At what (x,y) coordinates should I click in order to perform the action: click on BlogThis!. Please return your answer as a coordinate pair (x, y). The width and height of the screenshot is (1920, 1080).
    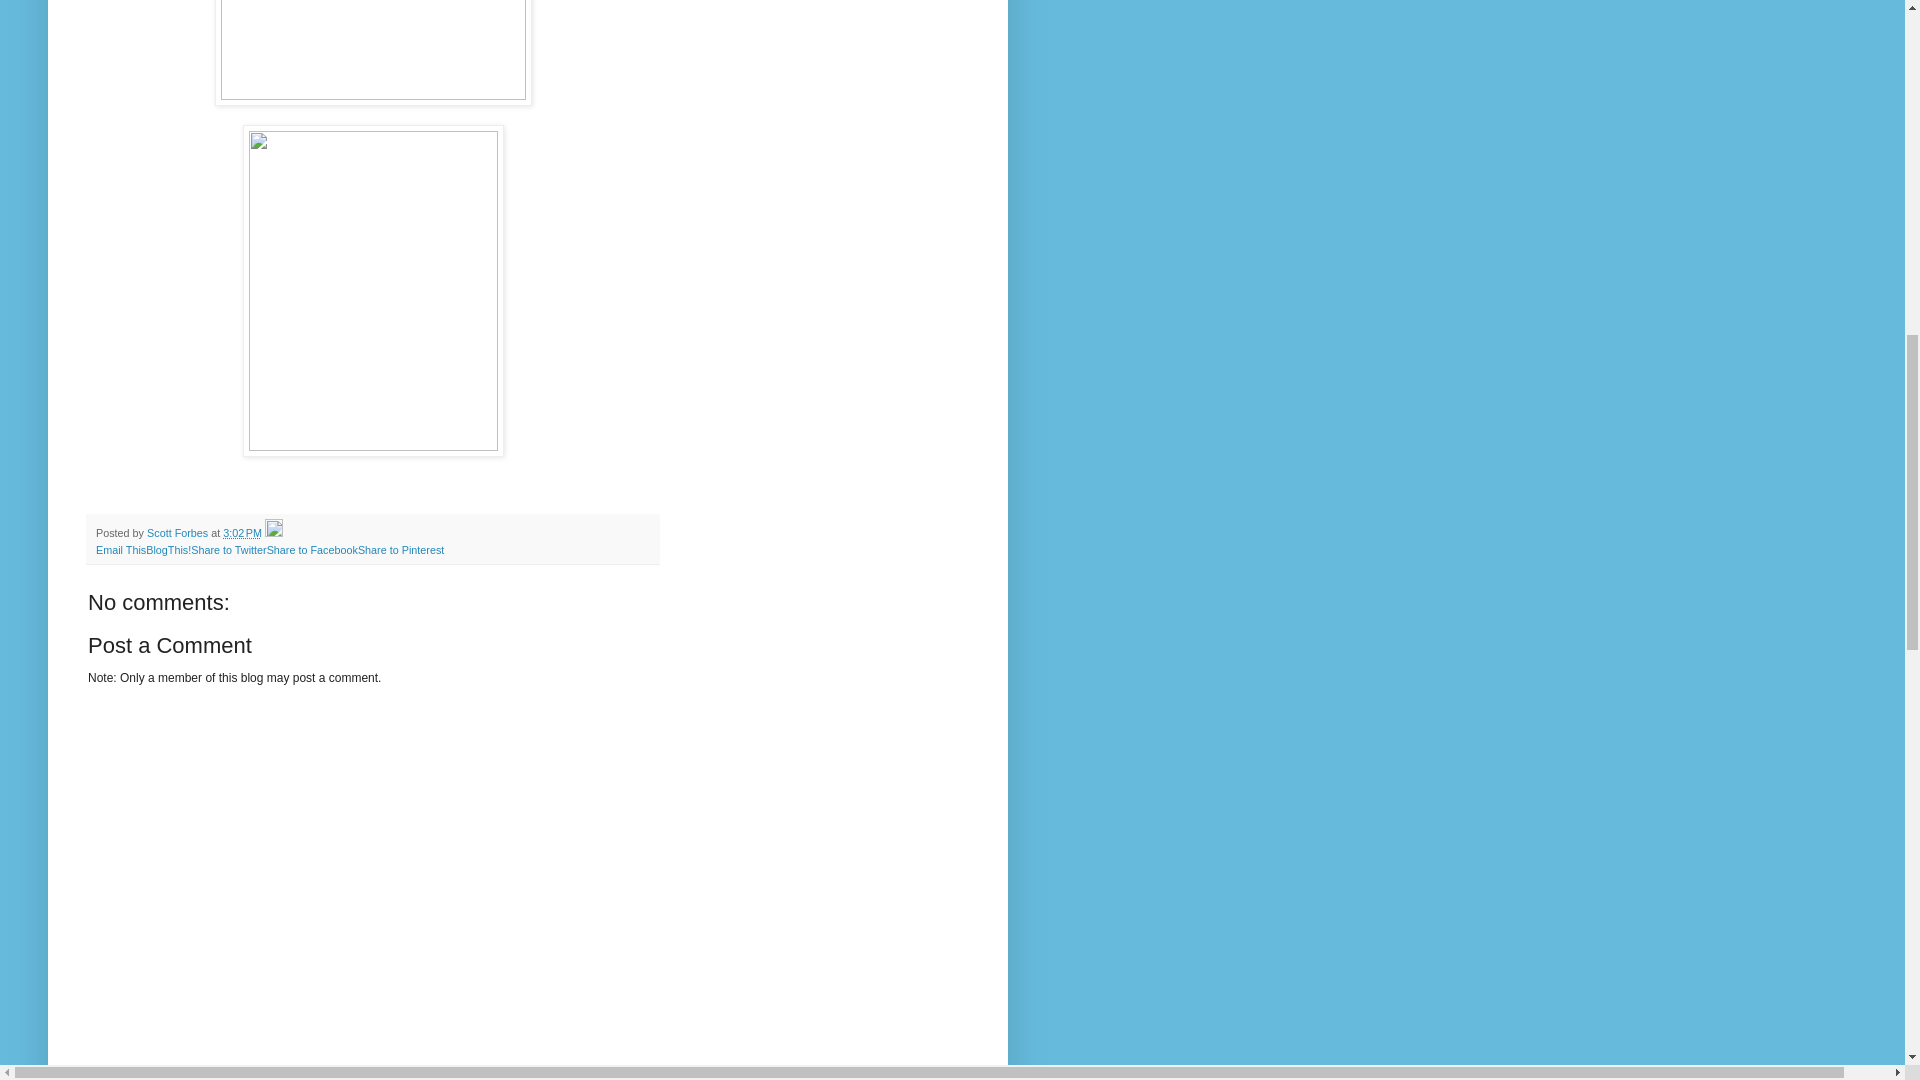
    Looking at the image, I should click on (168, 550).